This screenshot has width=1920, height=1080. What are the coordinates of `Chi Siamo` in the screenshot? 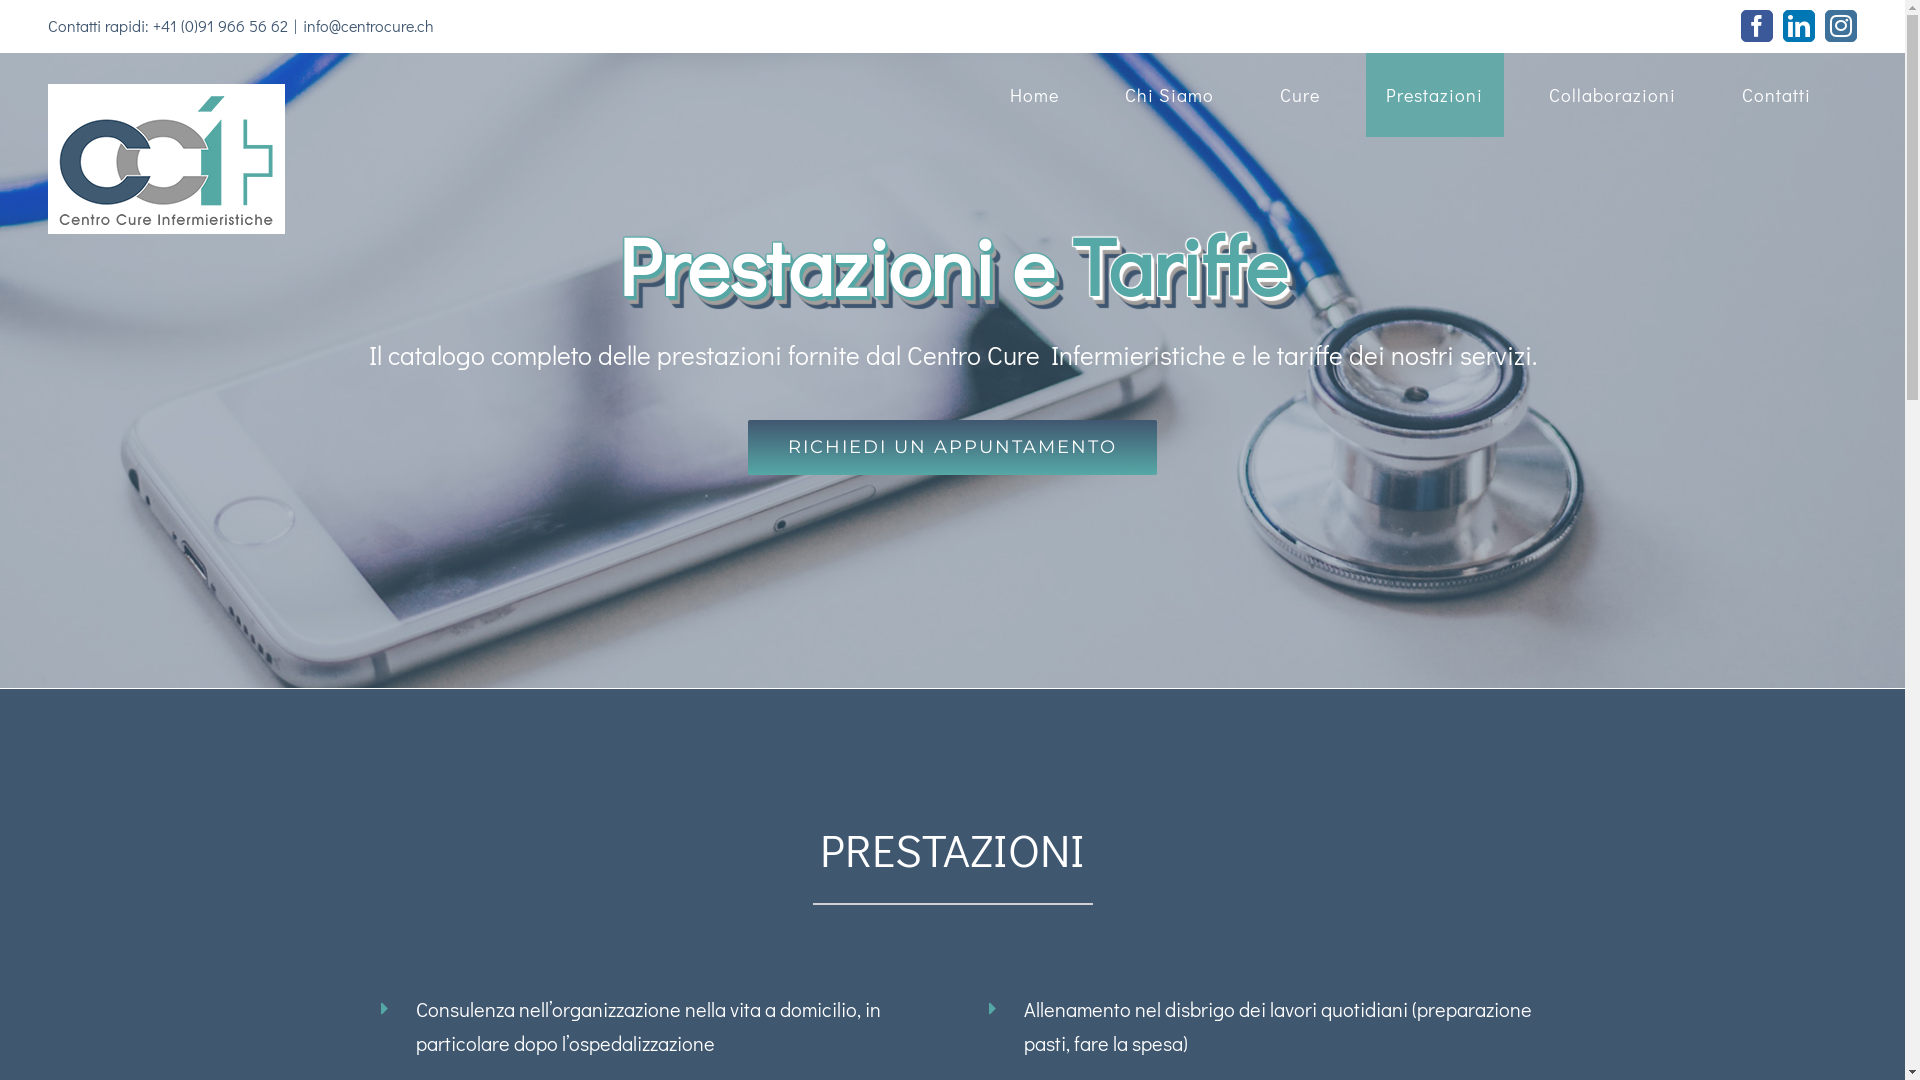 It's located at (1170, 95).